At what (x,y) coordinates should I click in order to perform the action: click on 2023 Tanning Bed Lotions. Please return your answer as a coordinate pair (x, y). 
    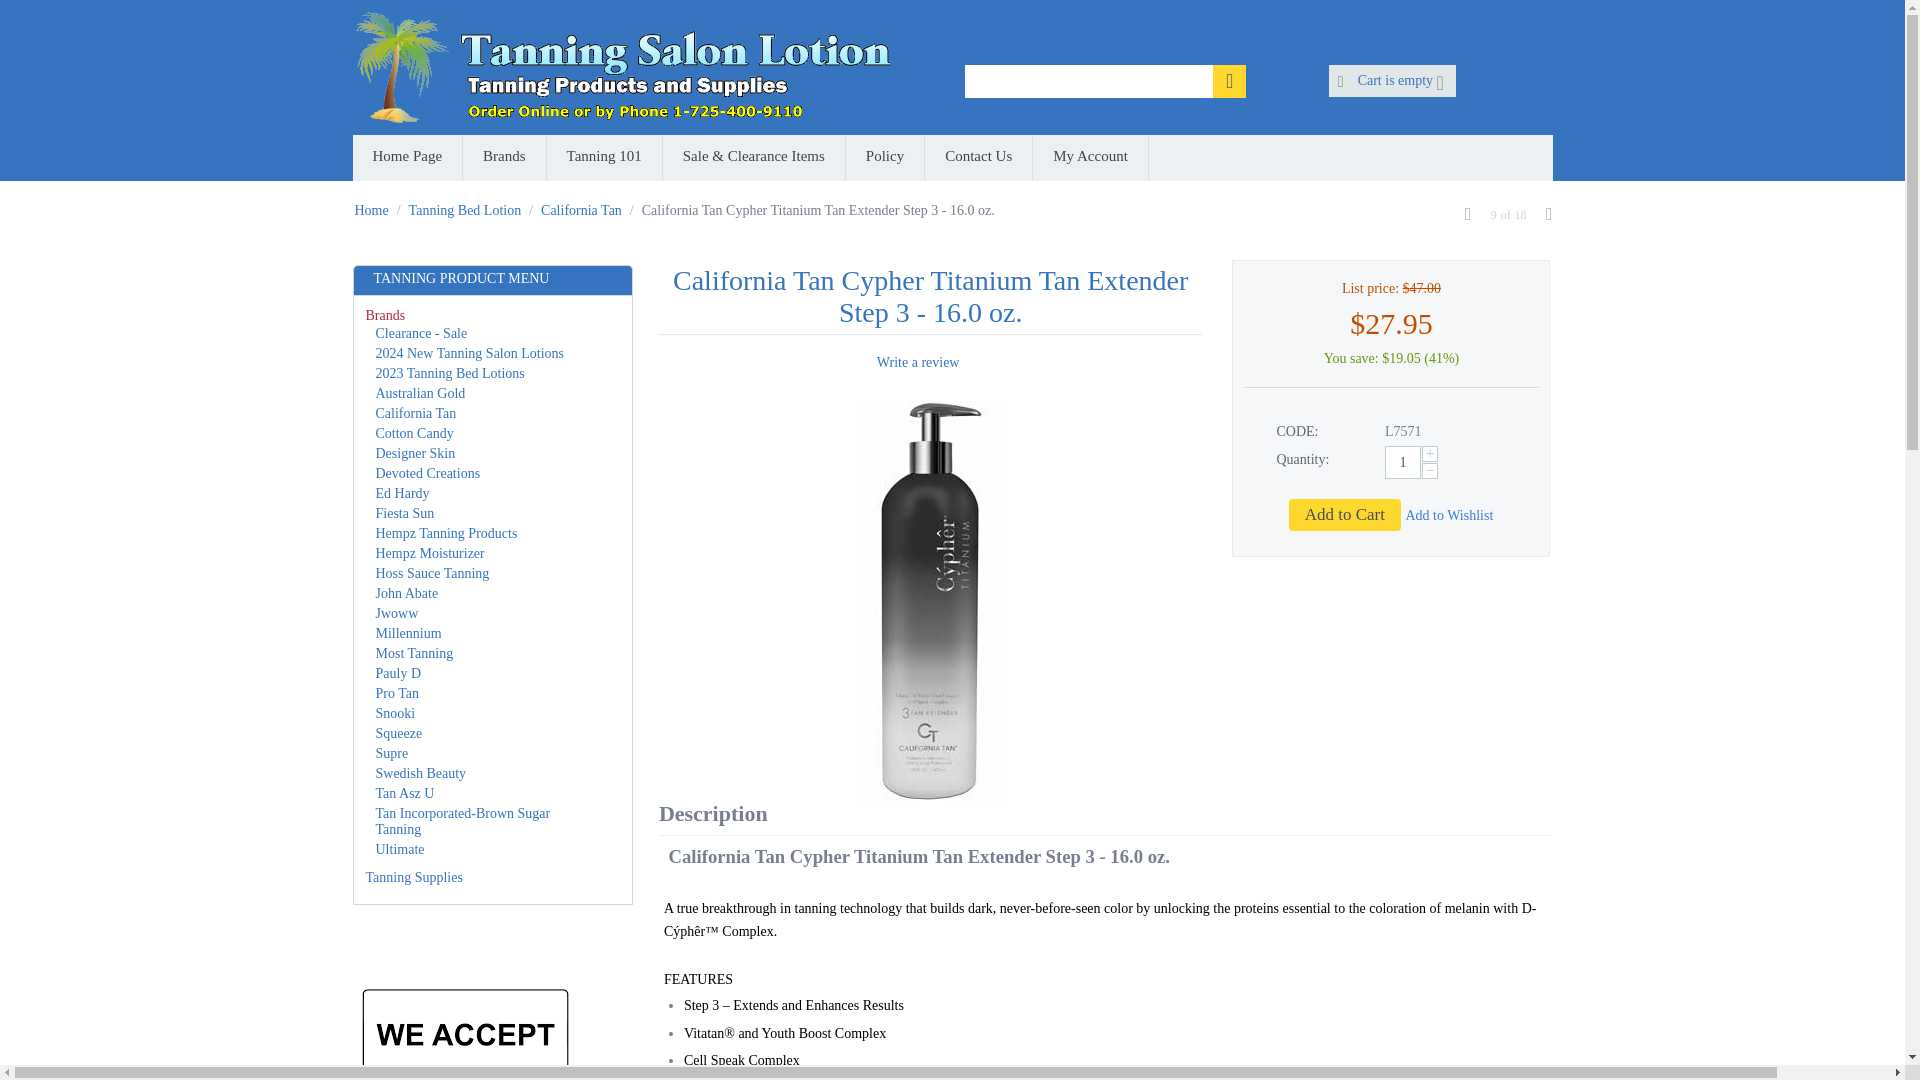
    Looking at the image, I should click on (450, 374).